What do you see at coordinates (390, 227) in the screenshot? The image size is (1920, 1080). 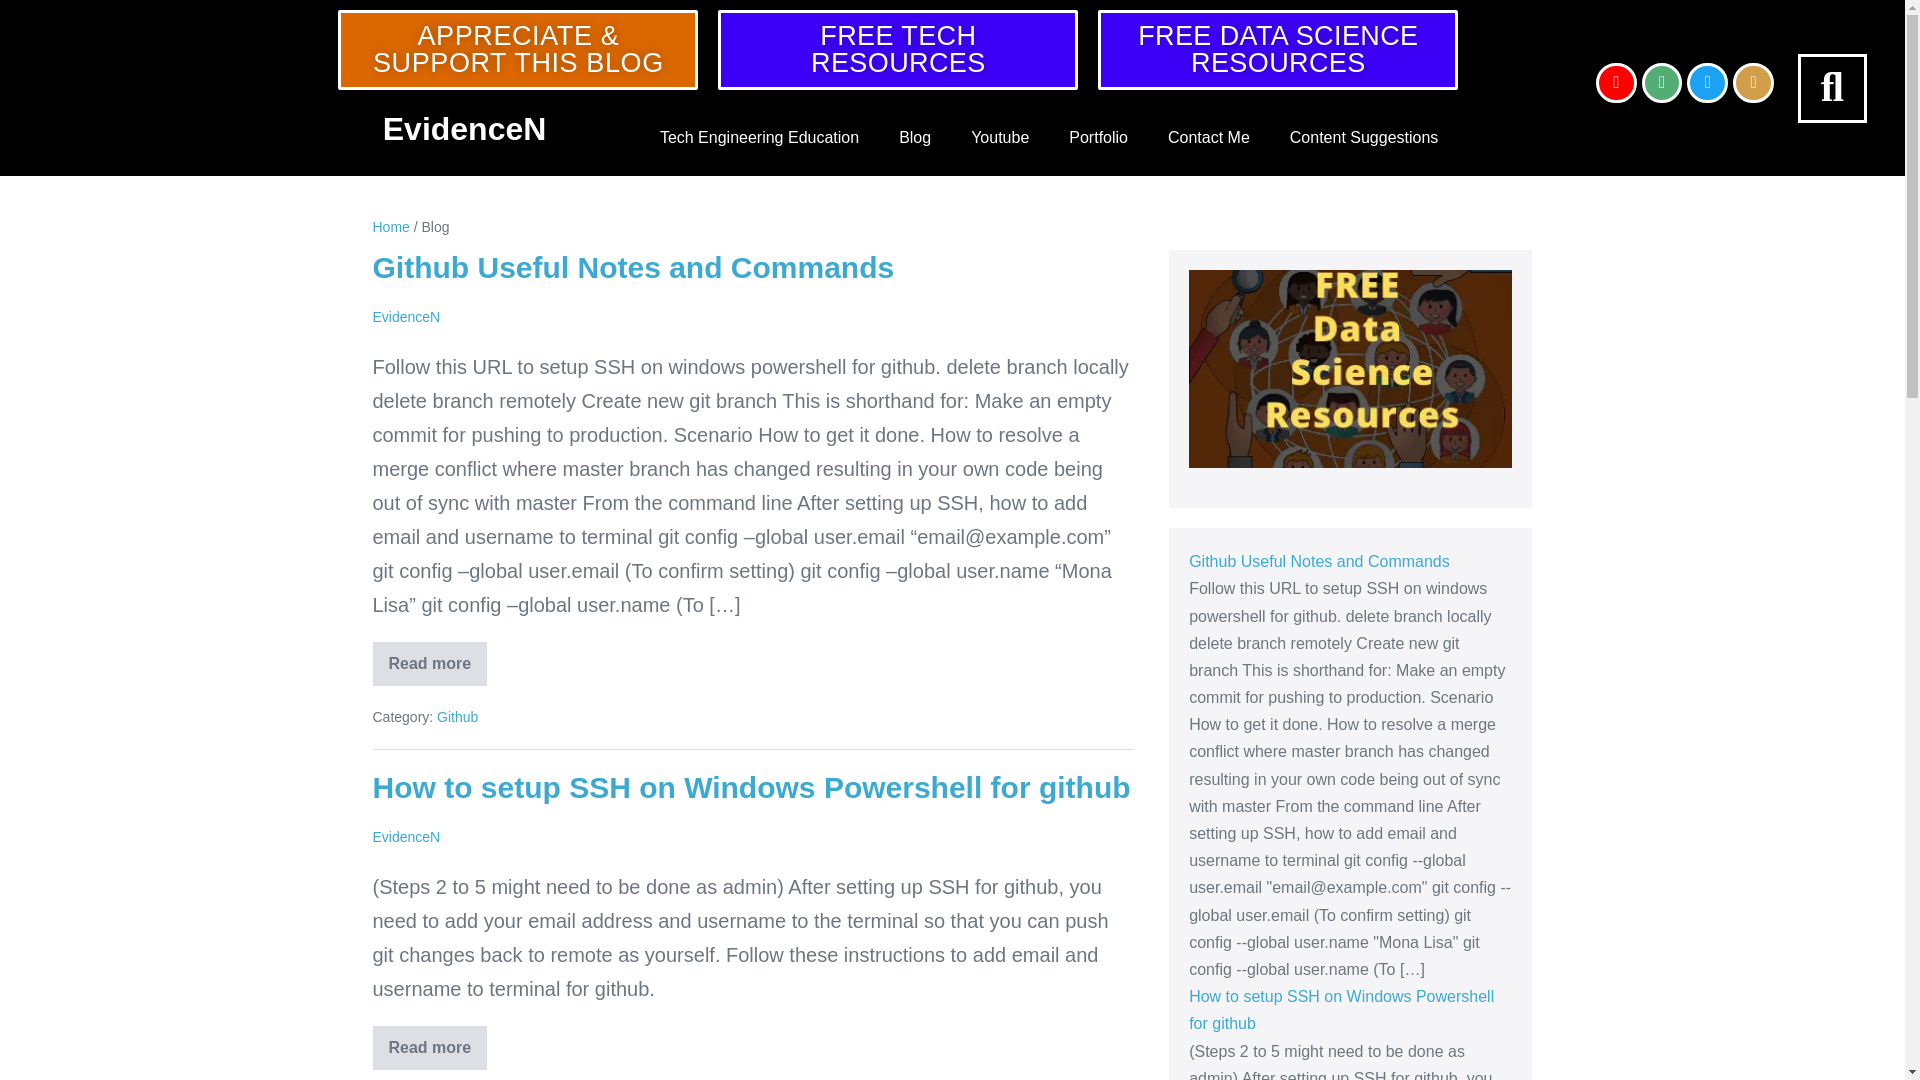 I see `Home` at bounding box center [390, 227].